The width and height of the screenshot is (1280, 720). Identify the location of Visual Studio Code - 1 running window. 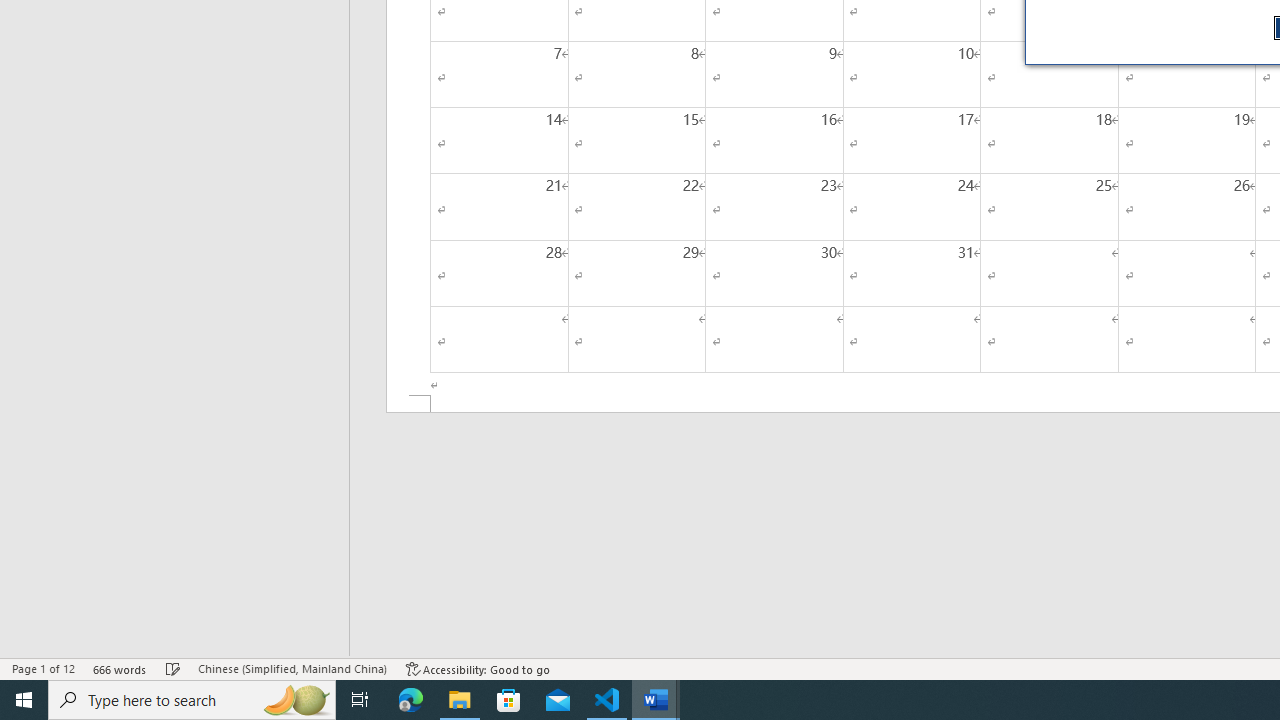
(607, 700).